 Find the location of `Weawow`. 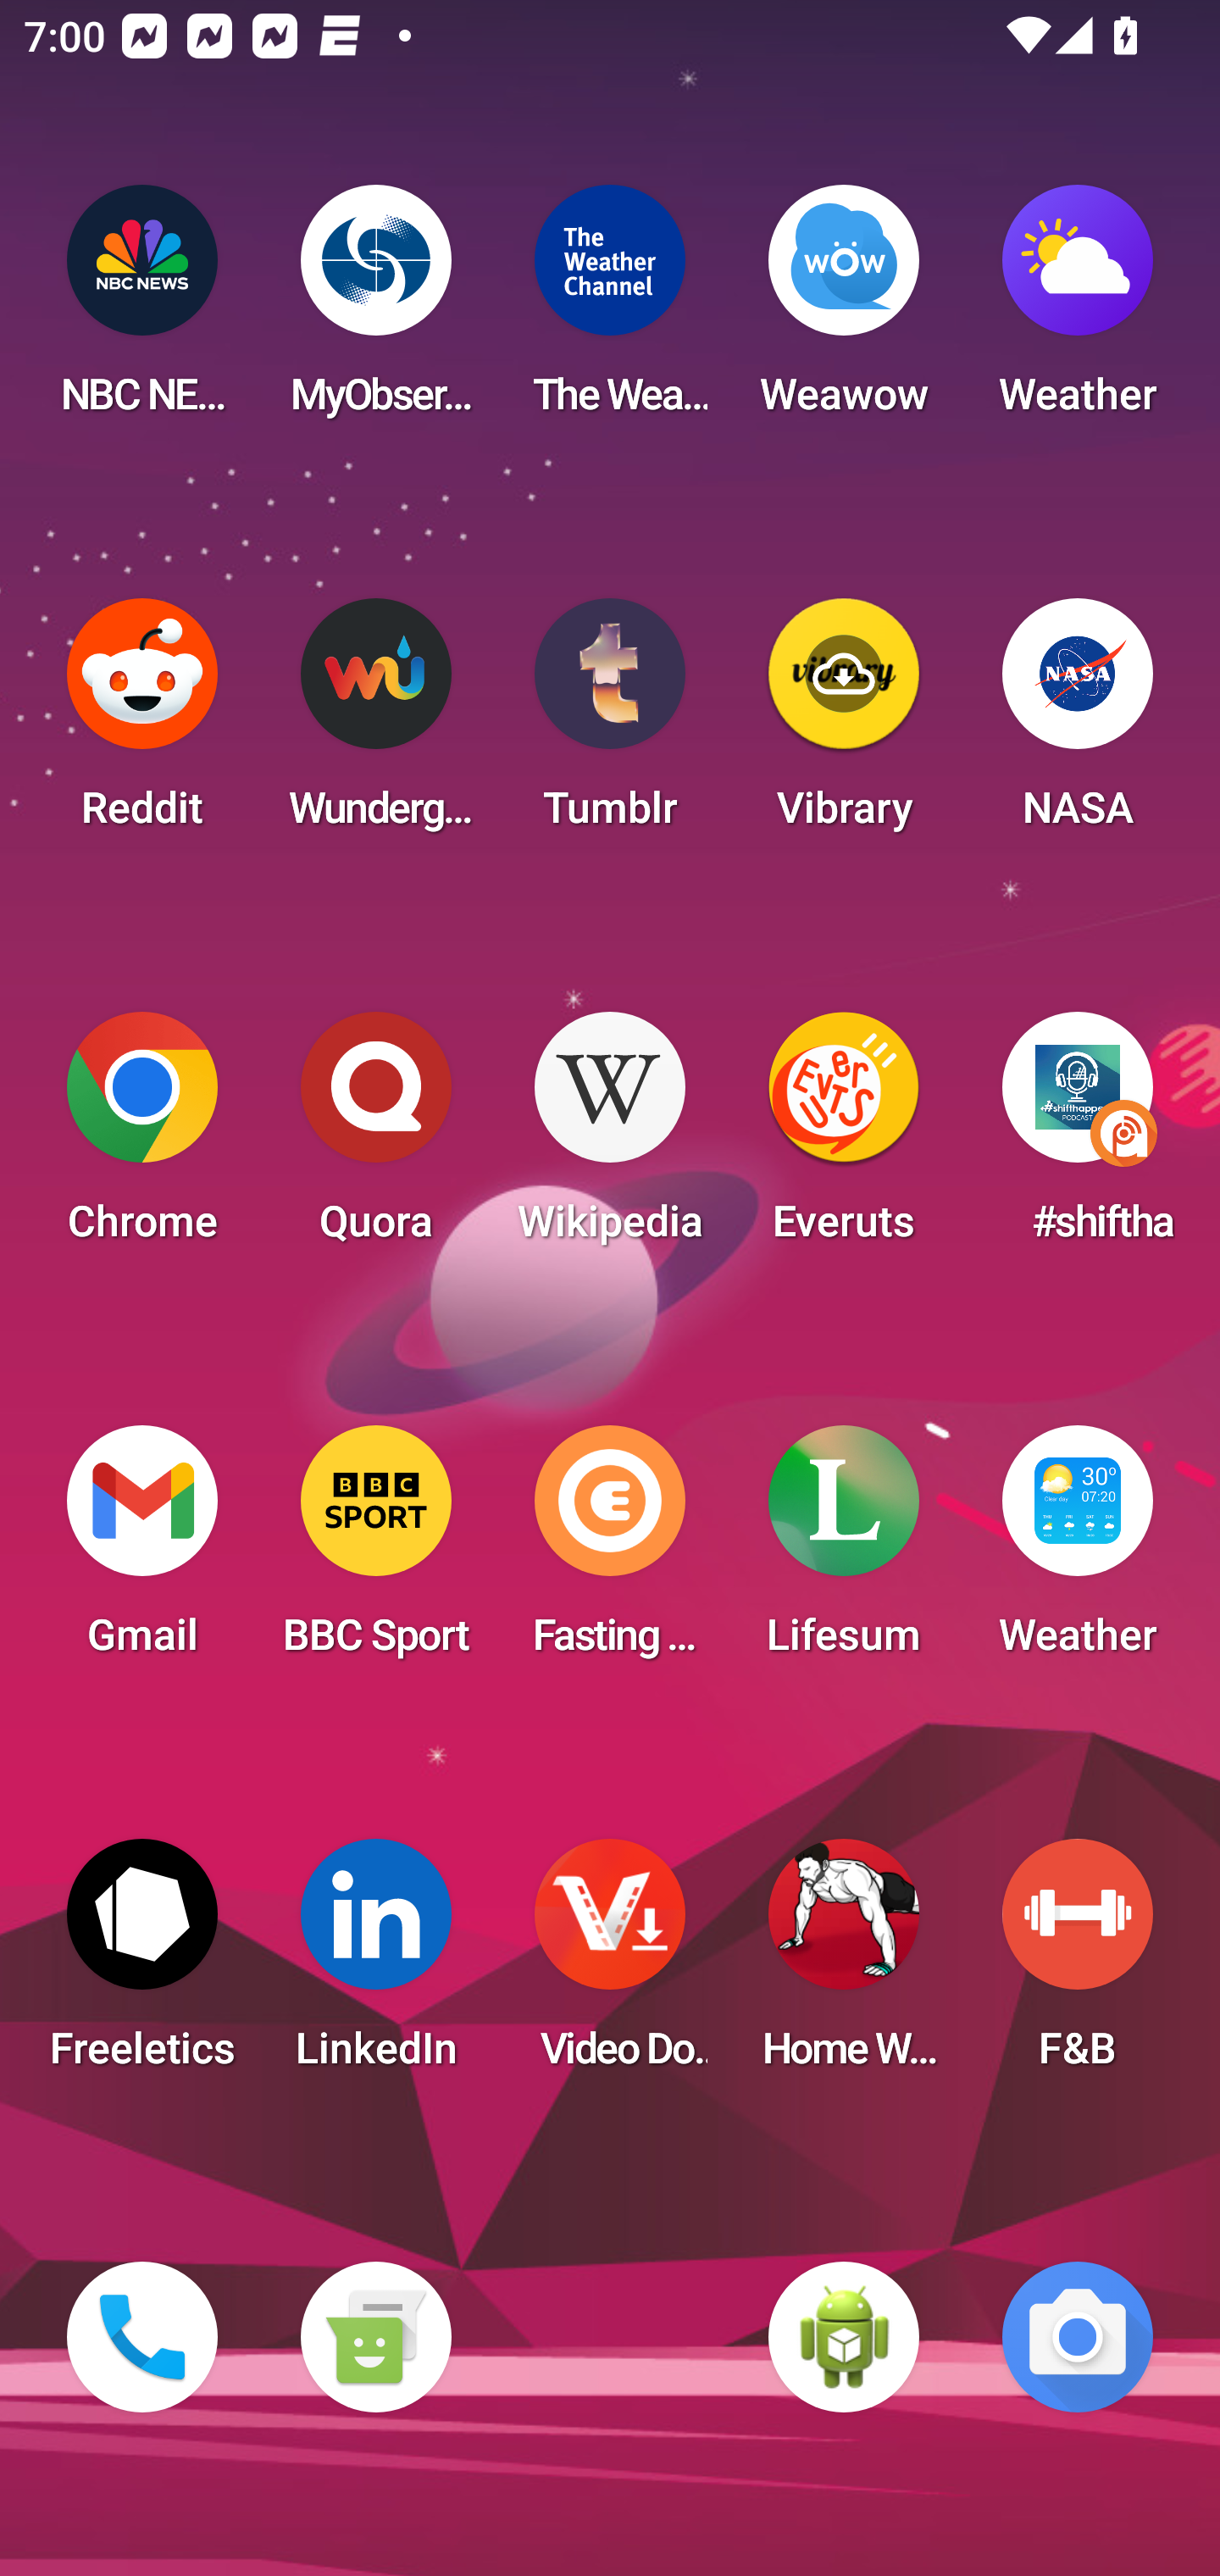

Weawow is located at coordinates (844, 310).